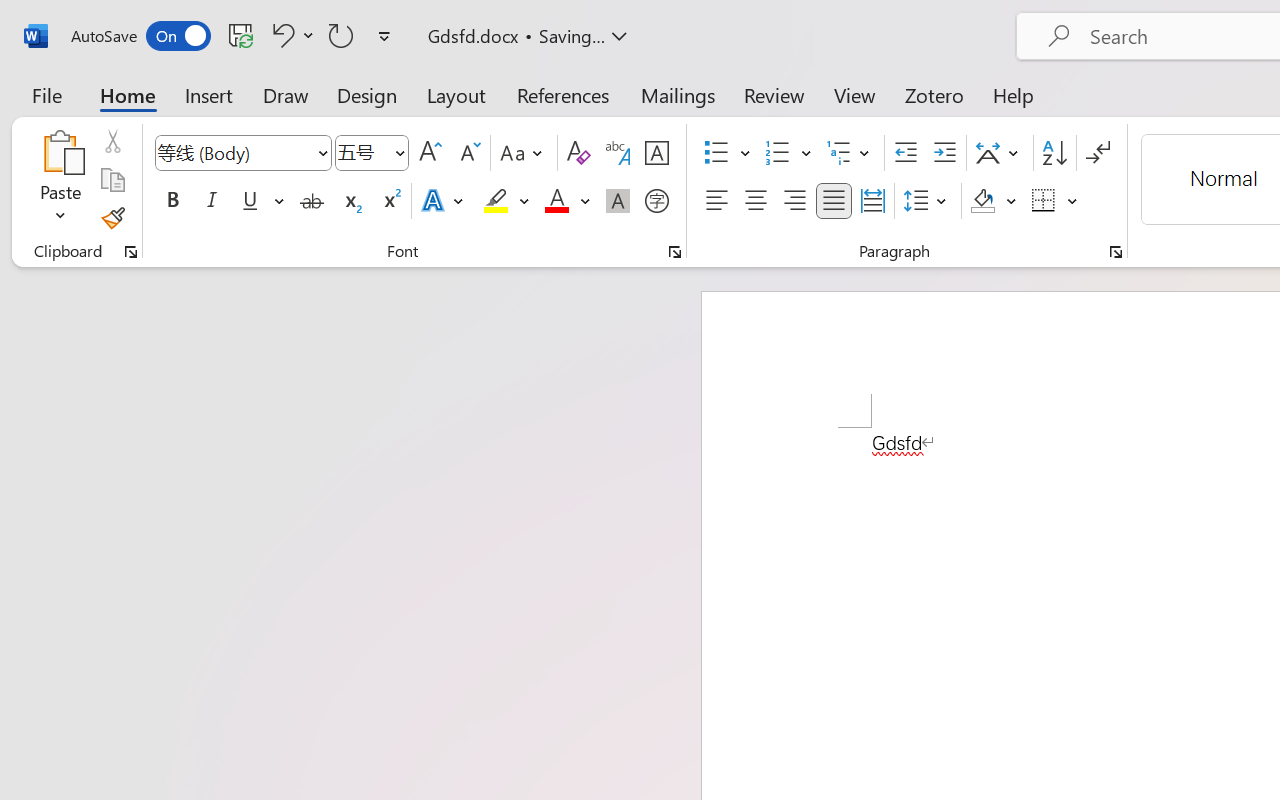  What do you see at coordinates (506, 201) in the screenshot?
I see `Text Highlight Color` at bounding box center [506, 201].